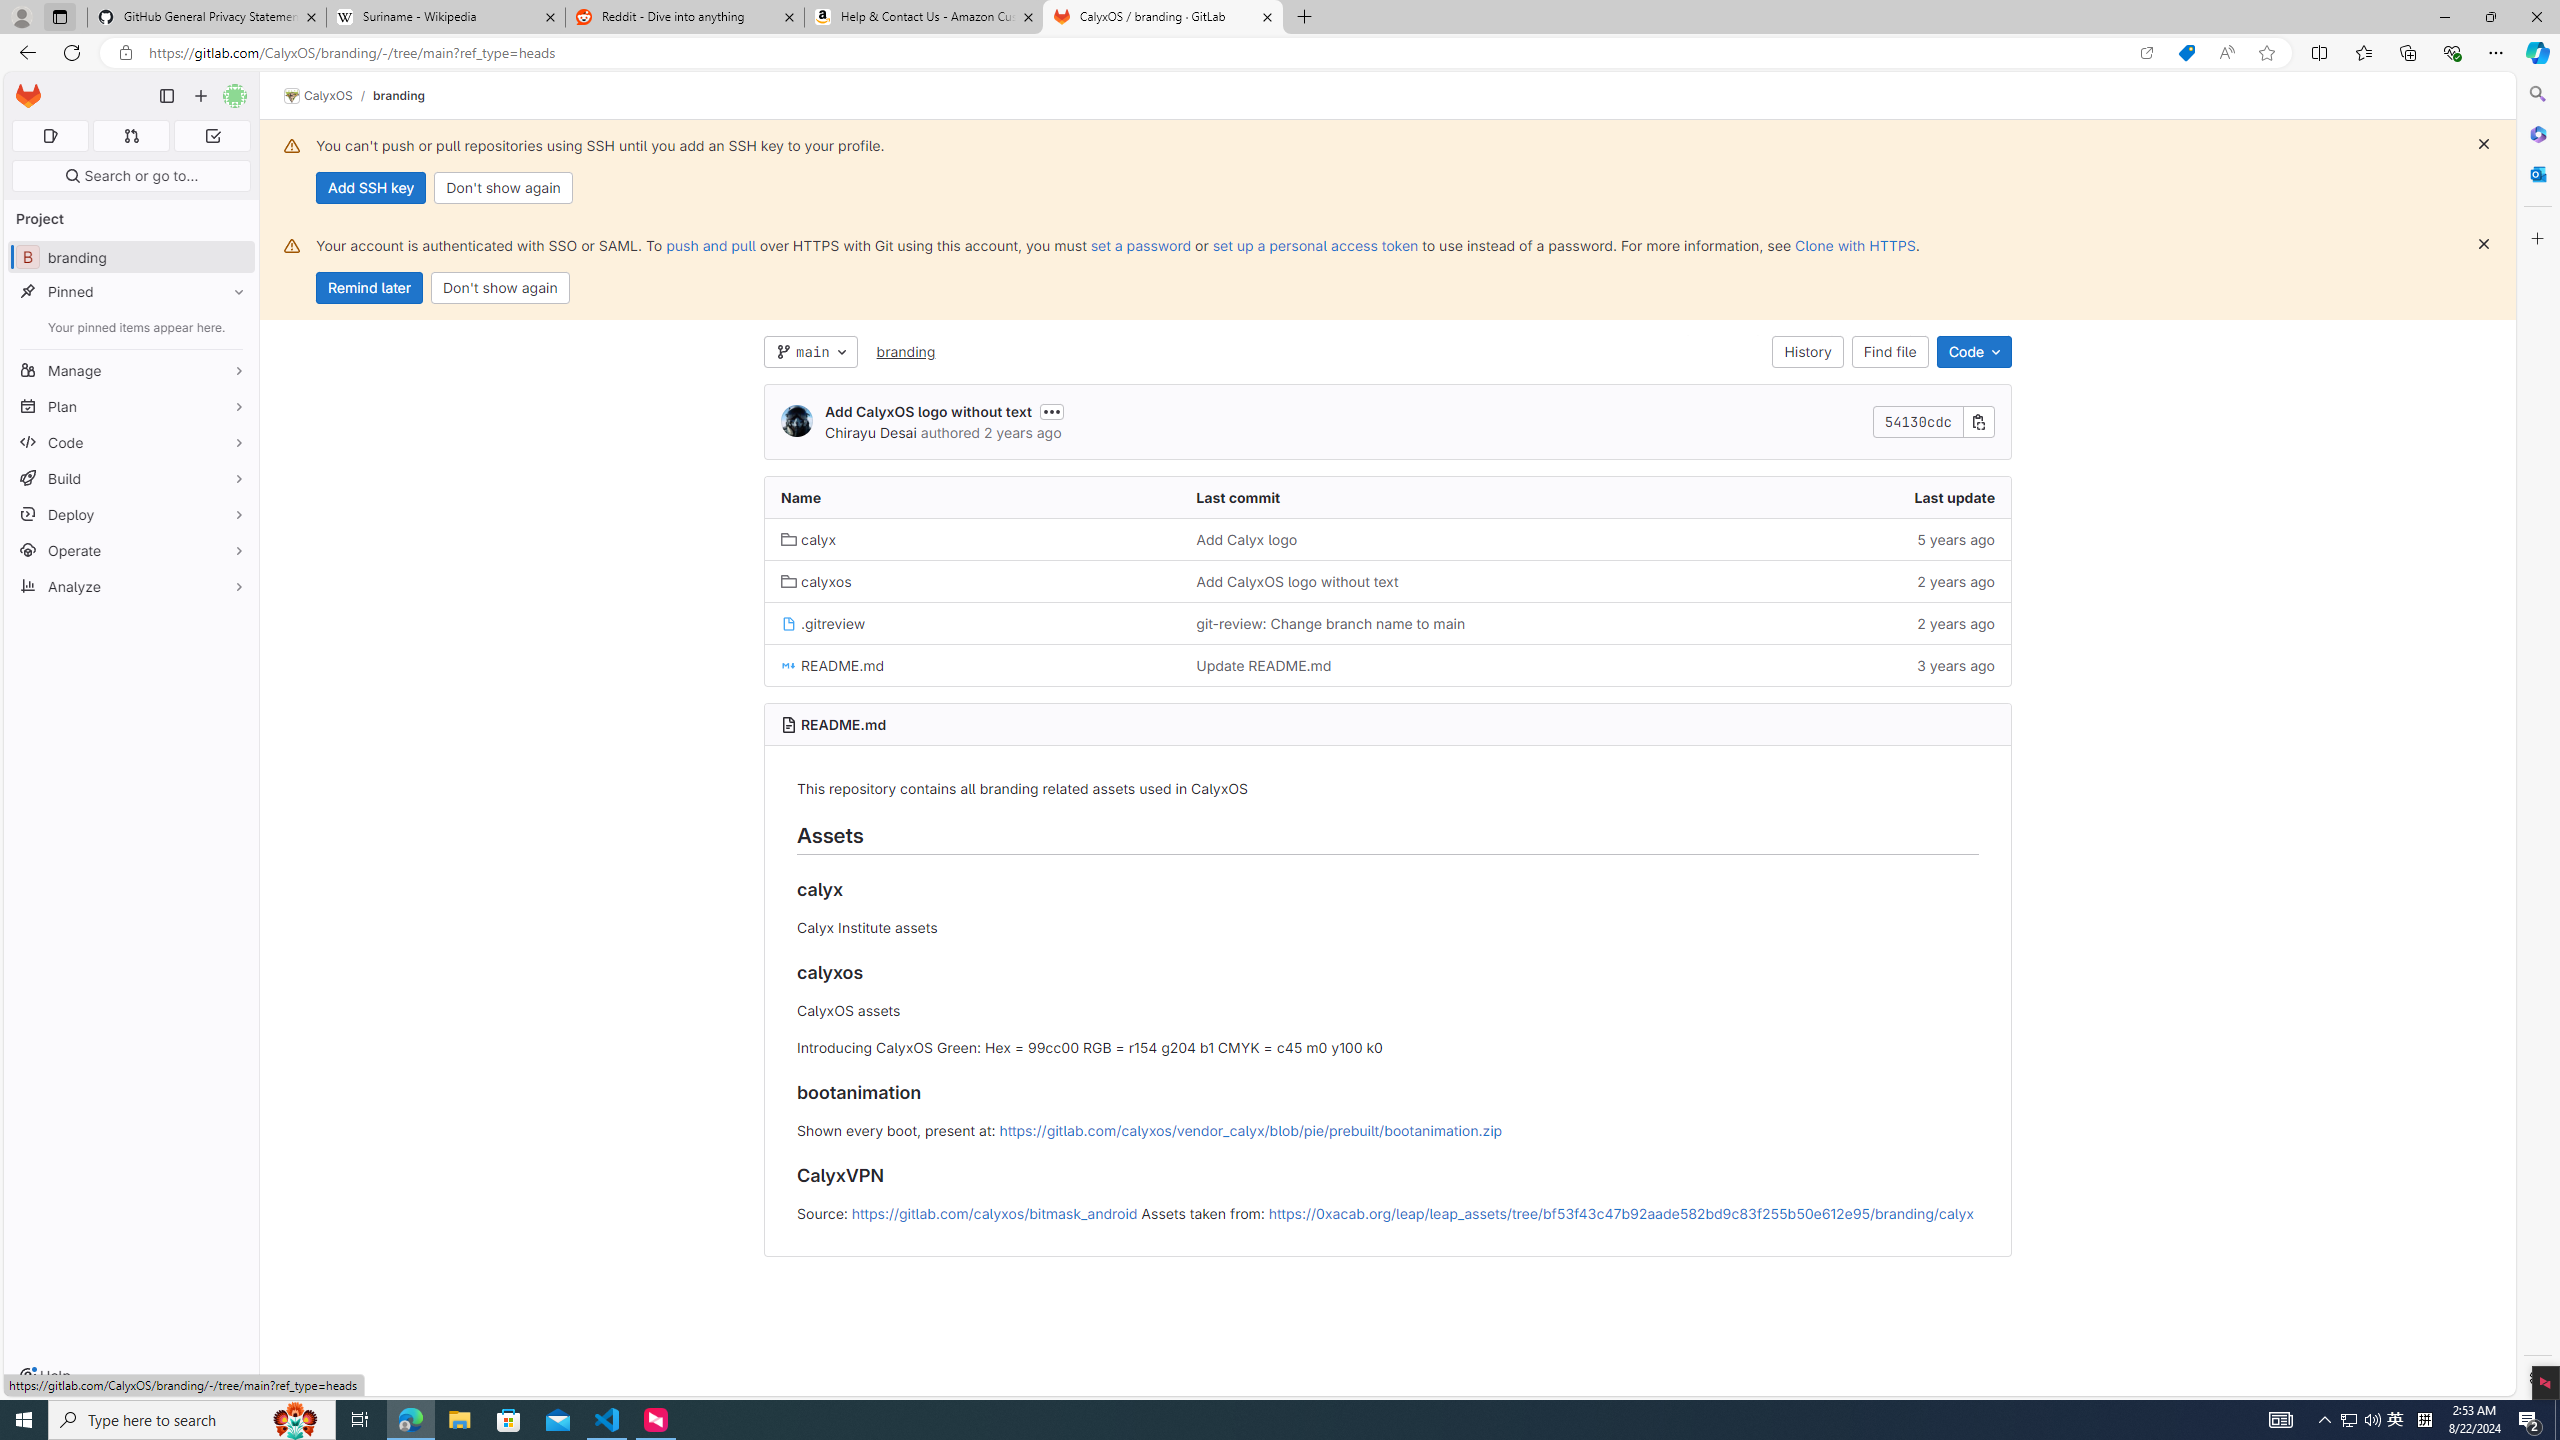  What do you see at coordinates (972, 582) in the screenshot?
I see `calyxos` at bounding box center [972, 582].